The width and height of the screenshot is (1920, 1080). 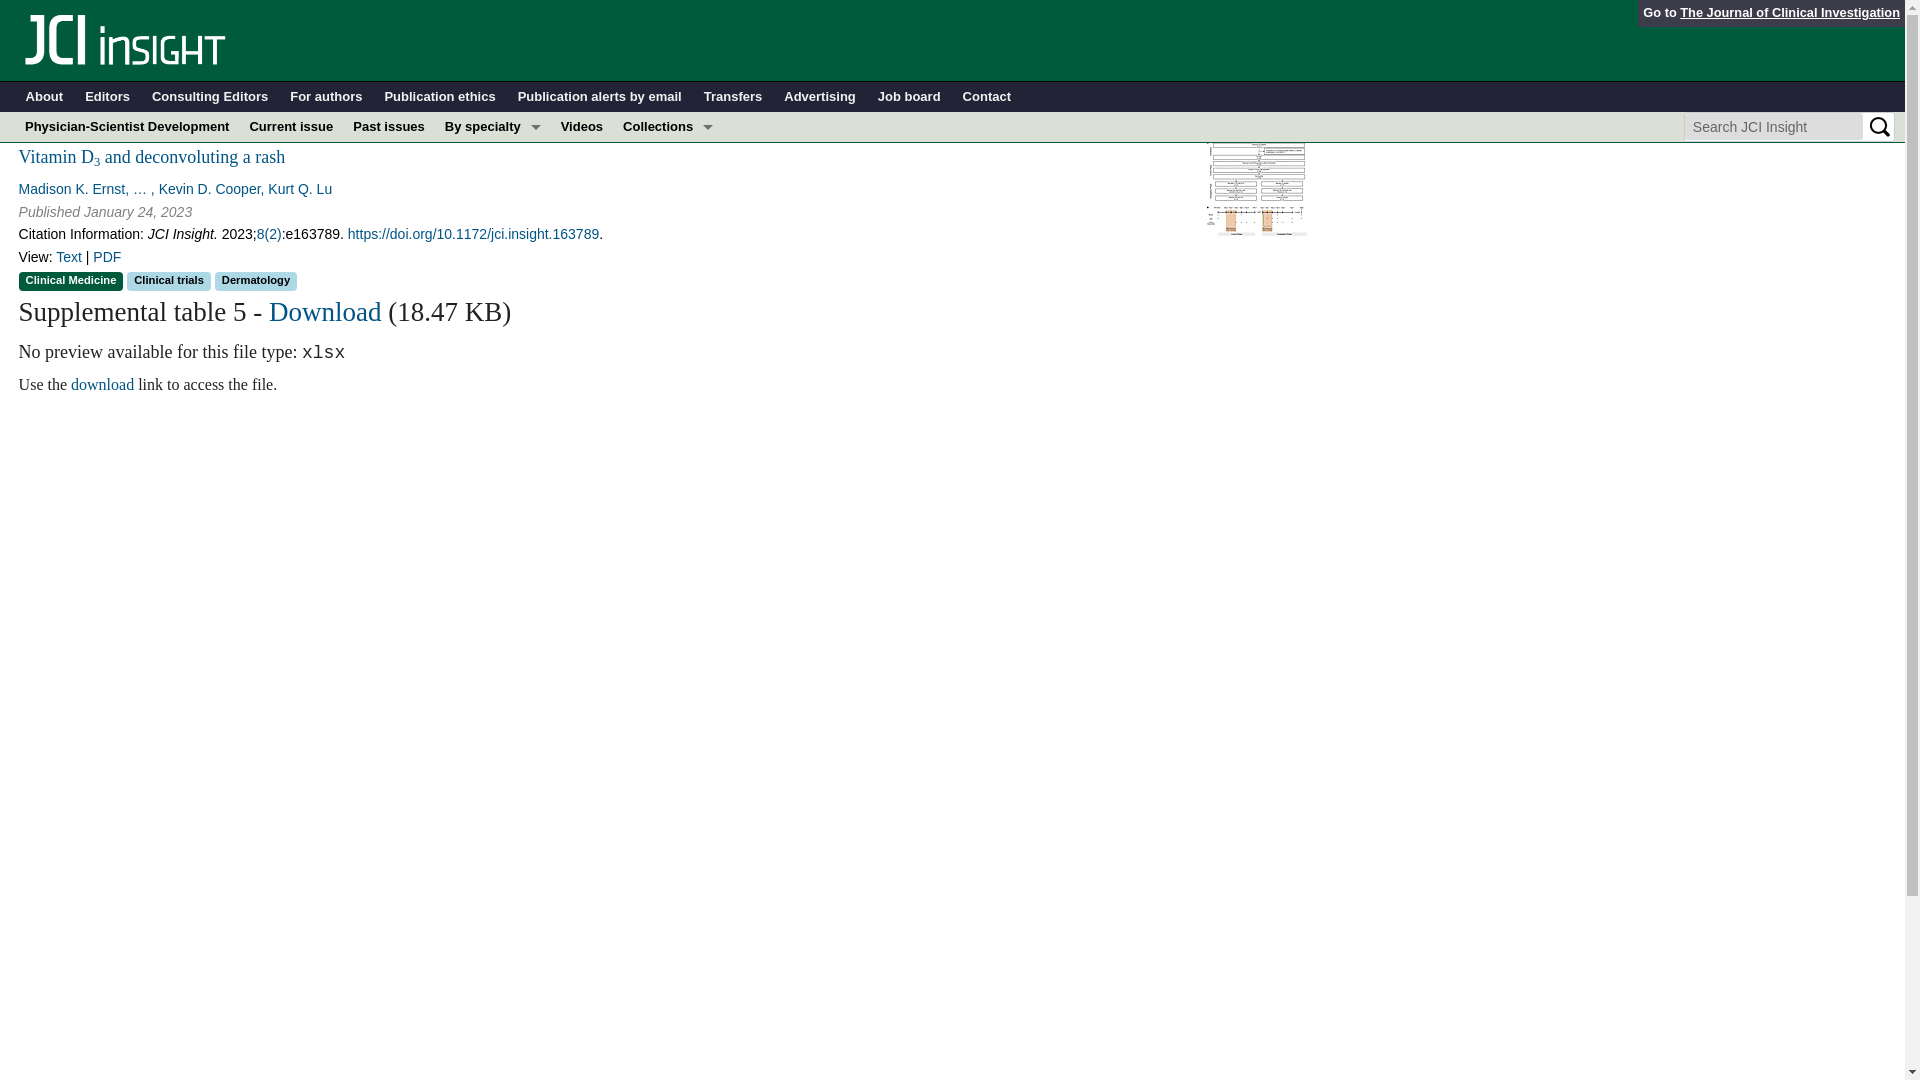 What do you see at coordinates (493, 336) in the screenshot?
I see `Pulmonology` at bounding box center [493, 336].